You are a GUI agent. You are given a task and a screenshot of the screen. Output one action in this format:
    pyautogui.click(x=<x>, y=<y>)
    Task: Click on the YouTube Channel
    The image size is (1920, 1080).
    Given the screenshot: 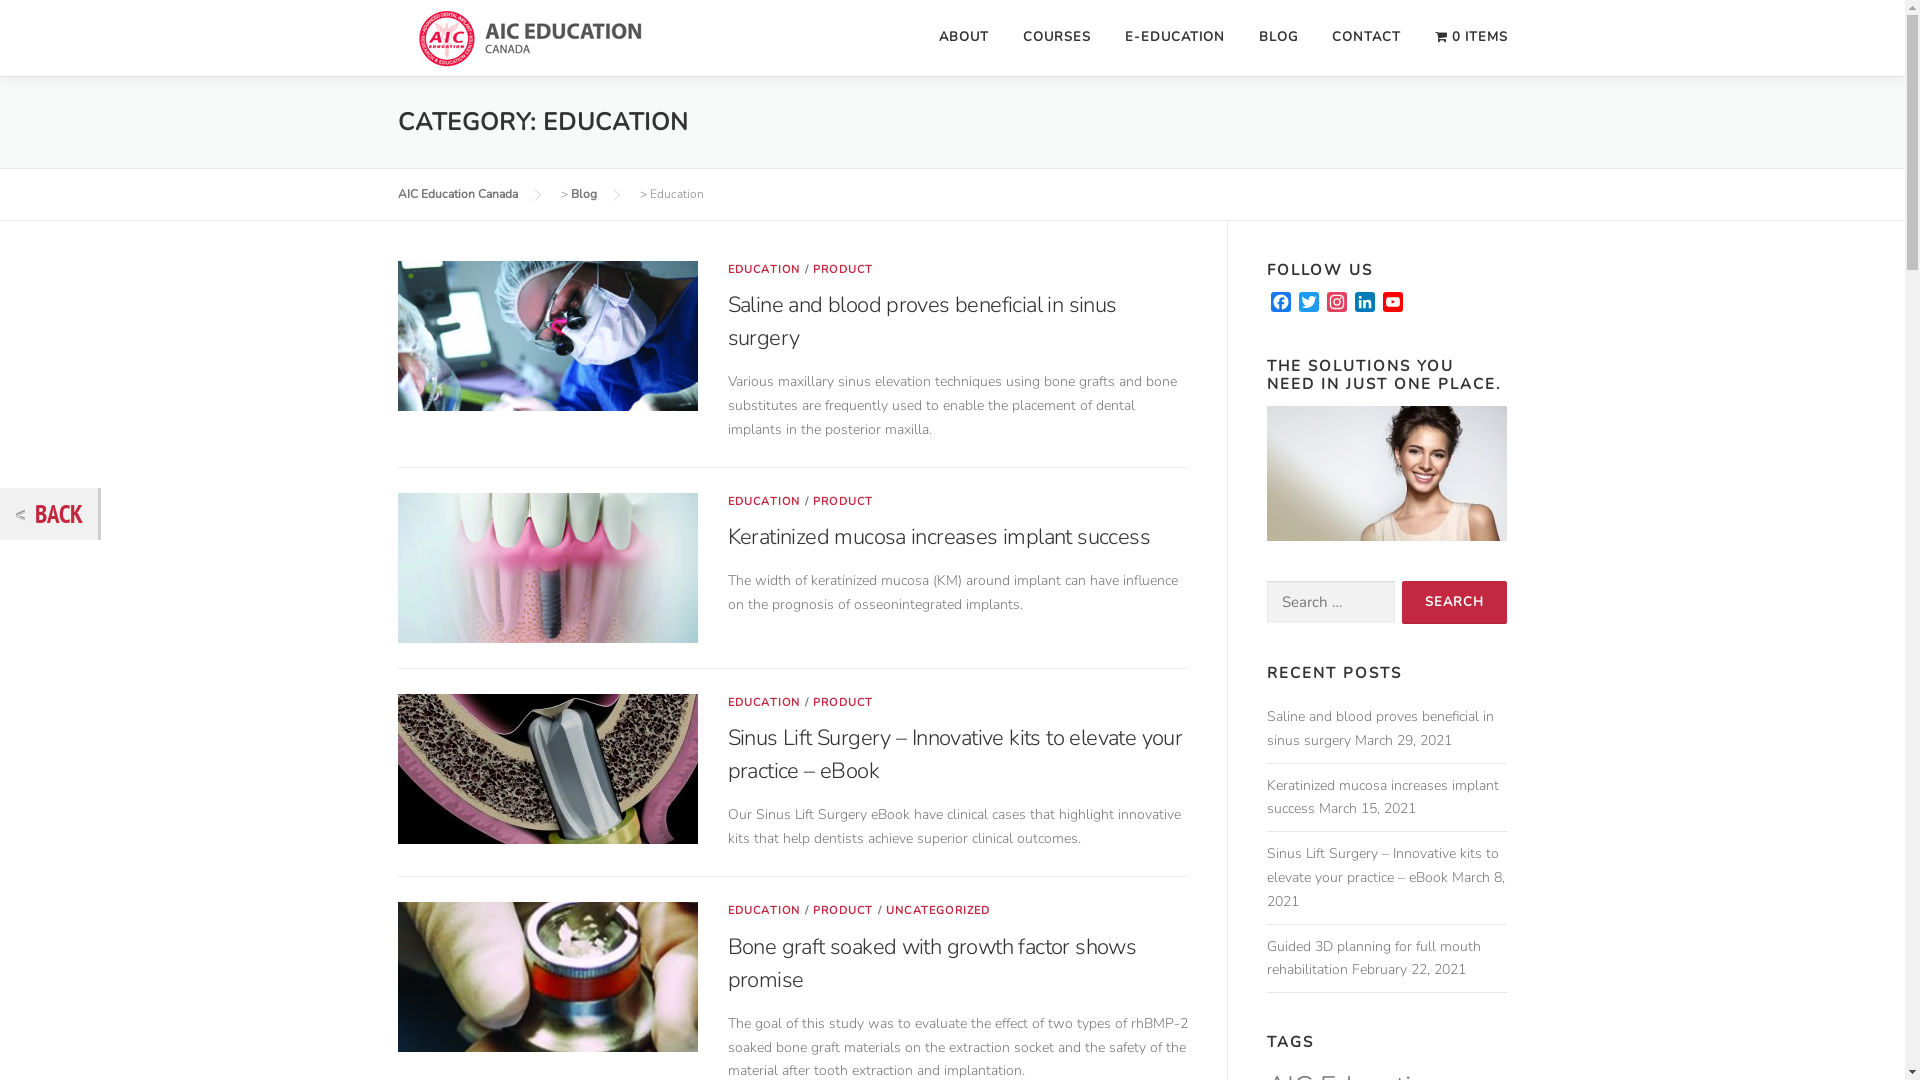 What is the action you would take?
    pyautogui.click(x=1392, y=304)
    